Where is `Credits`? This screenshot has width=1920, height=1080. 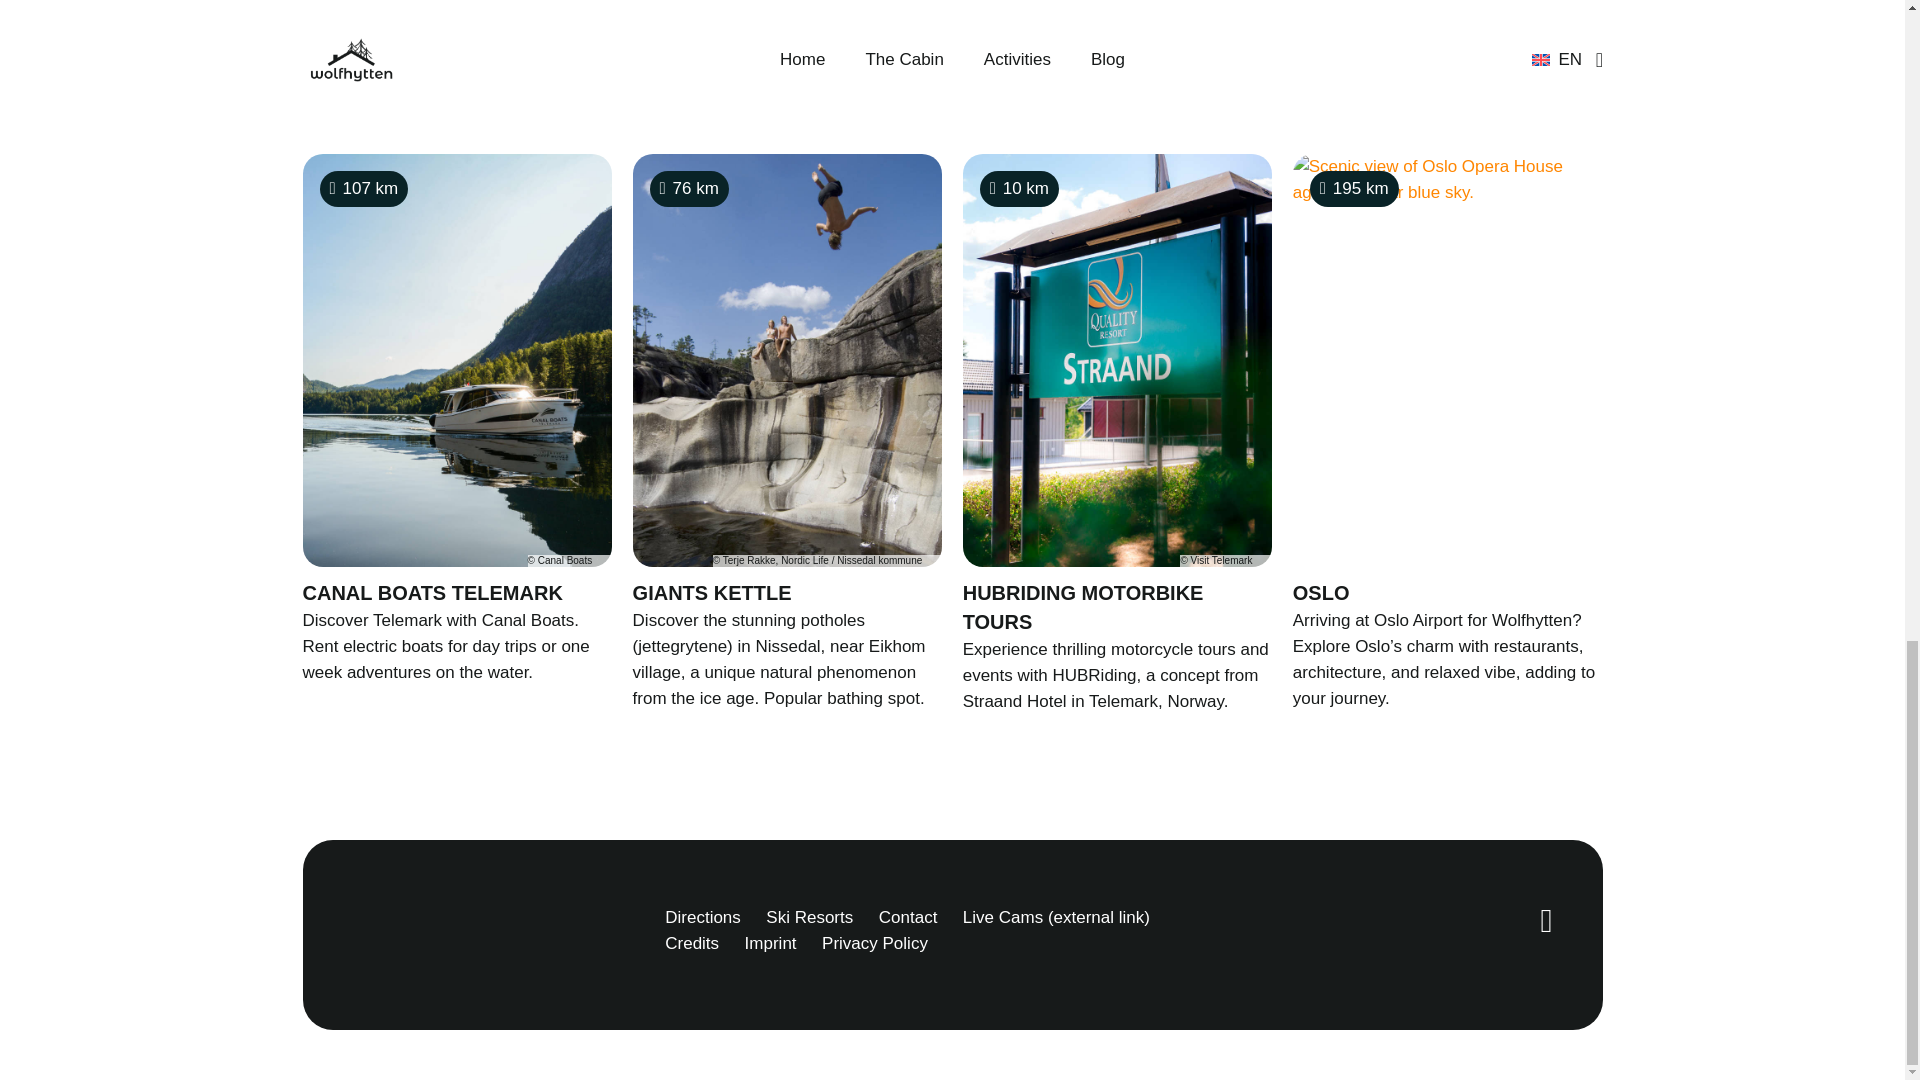
Credits is located at coordinates (691, 943).